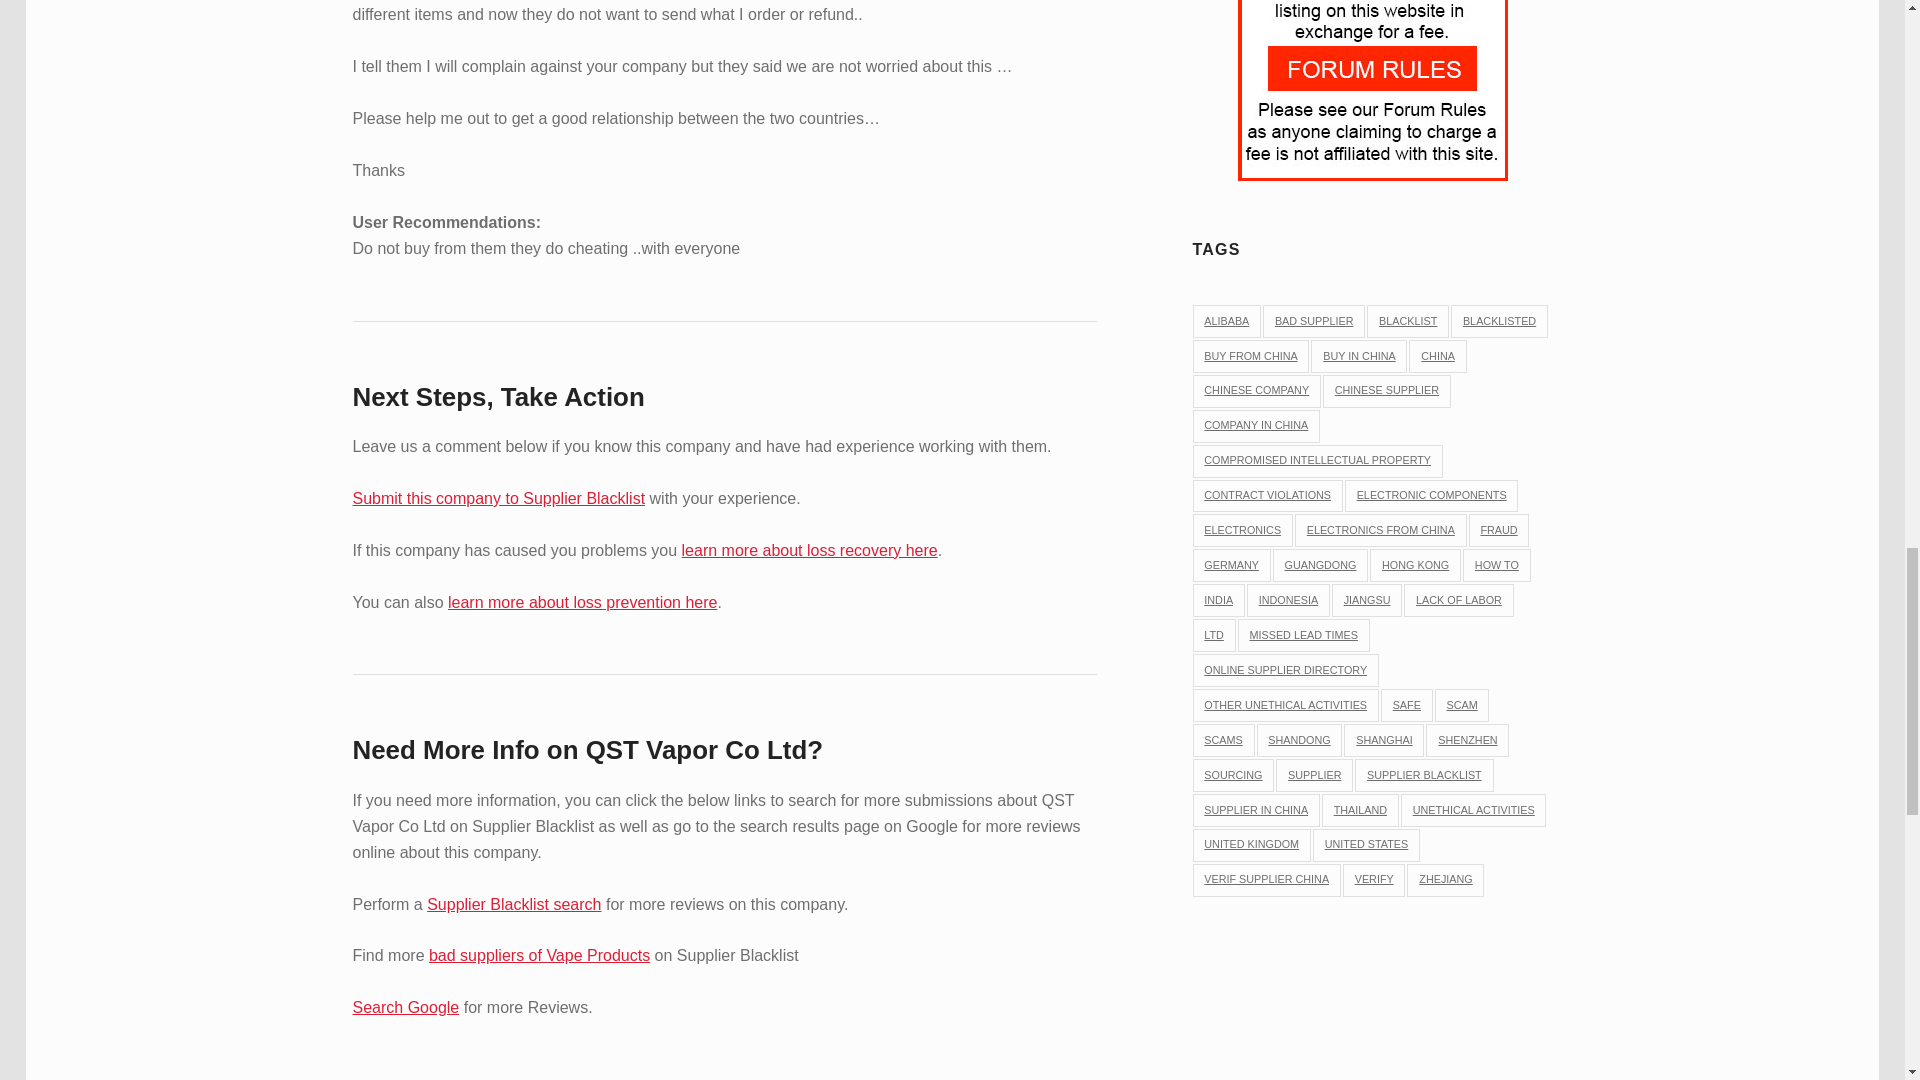  I want to click on learn more about loss recovery here, so click(810, 550).